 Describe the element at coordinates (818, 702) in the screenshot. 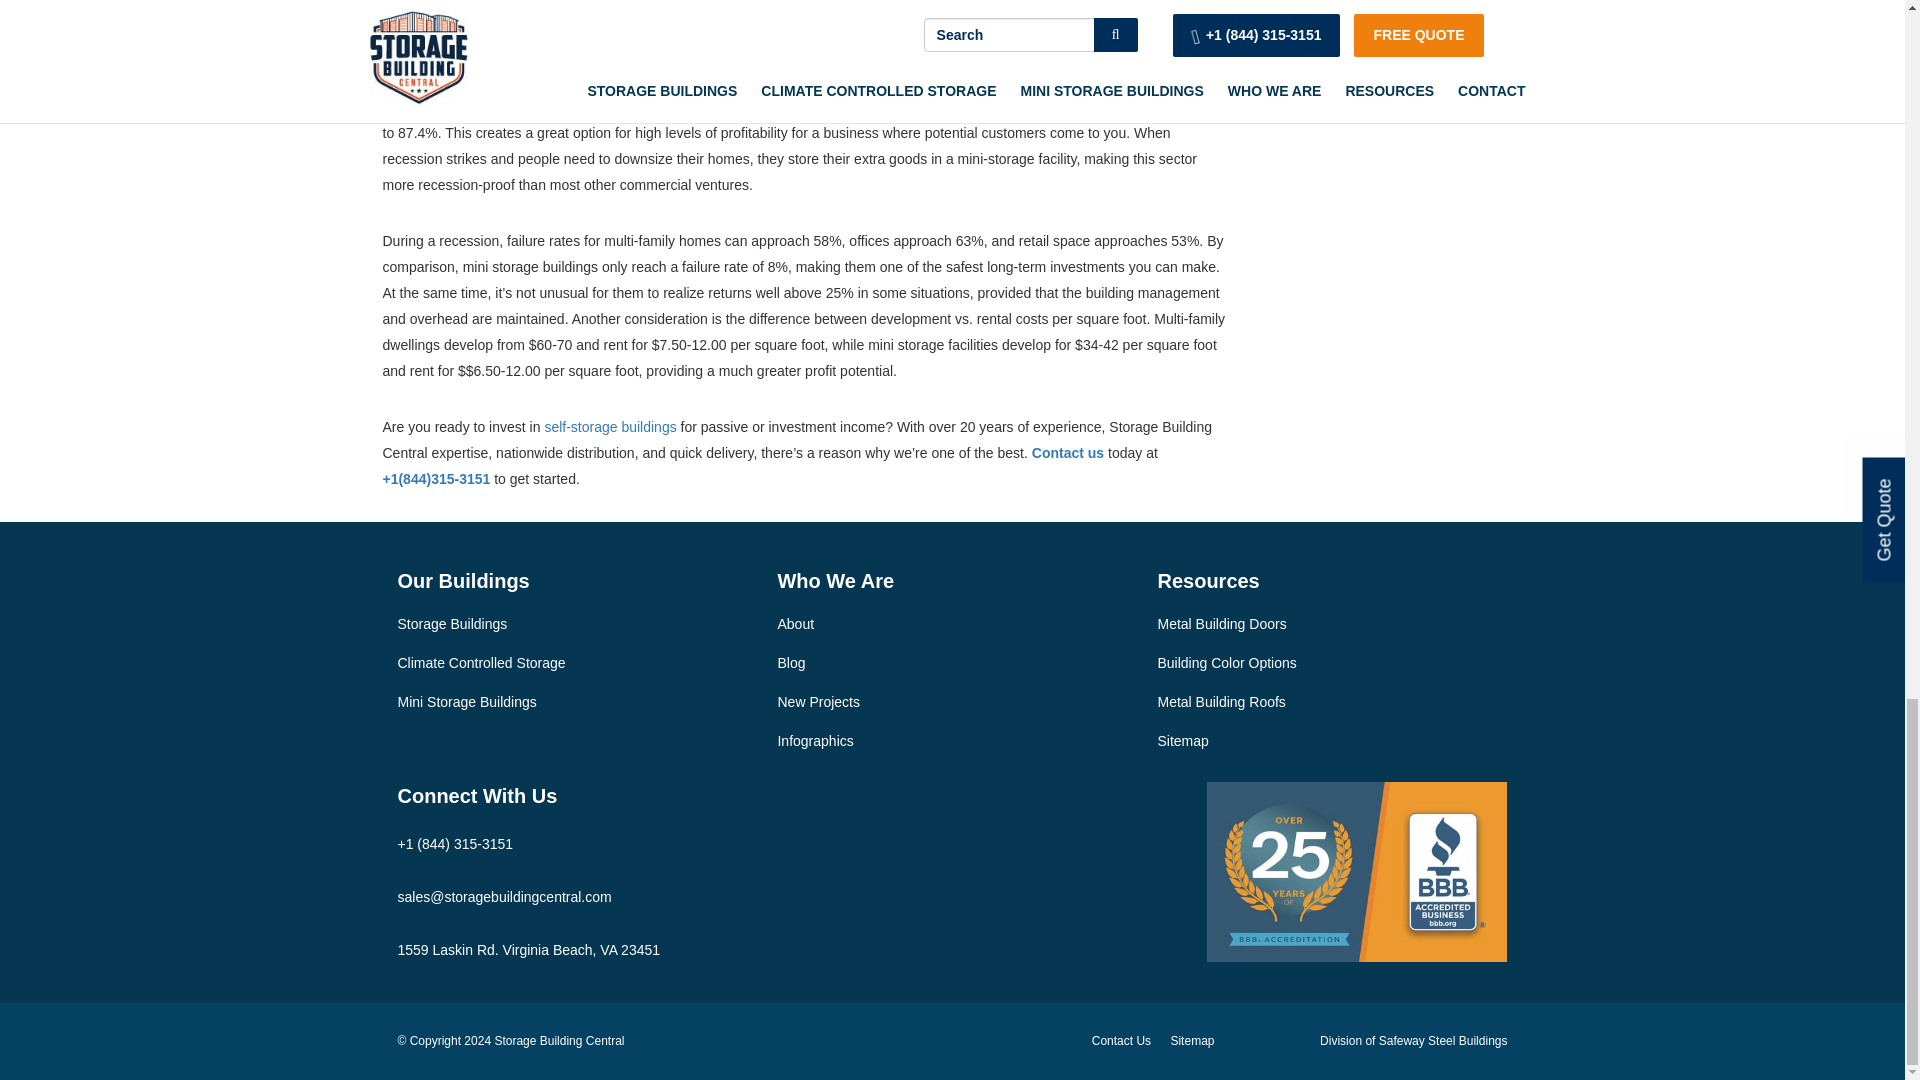

I see `New Projects` at that location.